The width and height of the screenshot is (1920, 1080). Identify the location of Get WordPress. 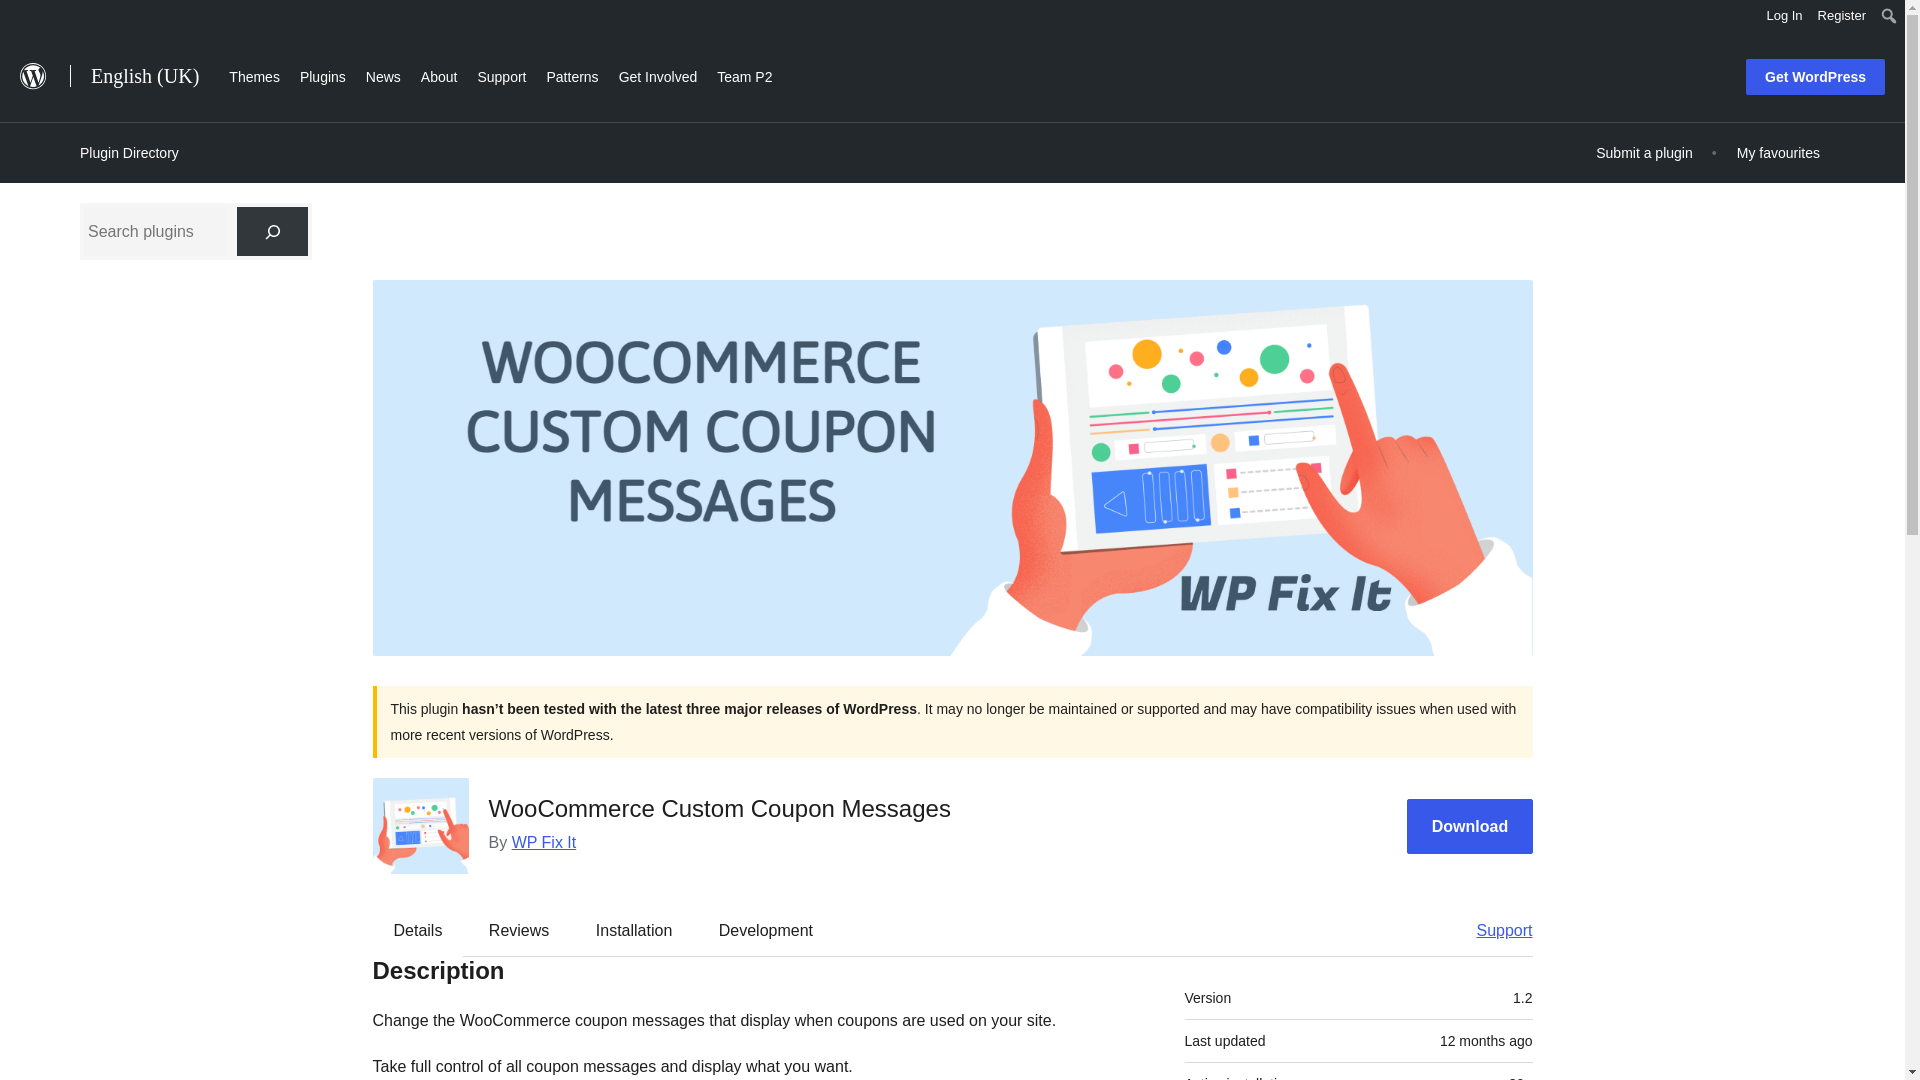
(1815, 77).